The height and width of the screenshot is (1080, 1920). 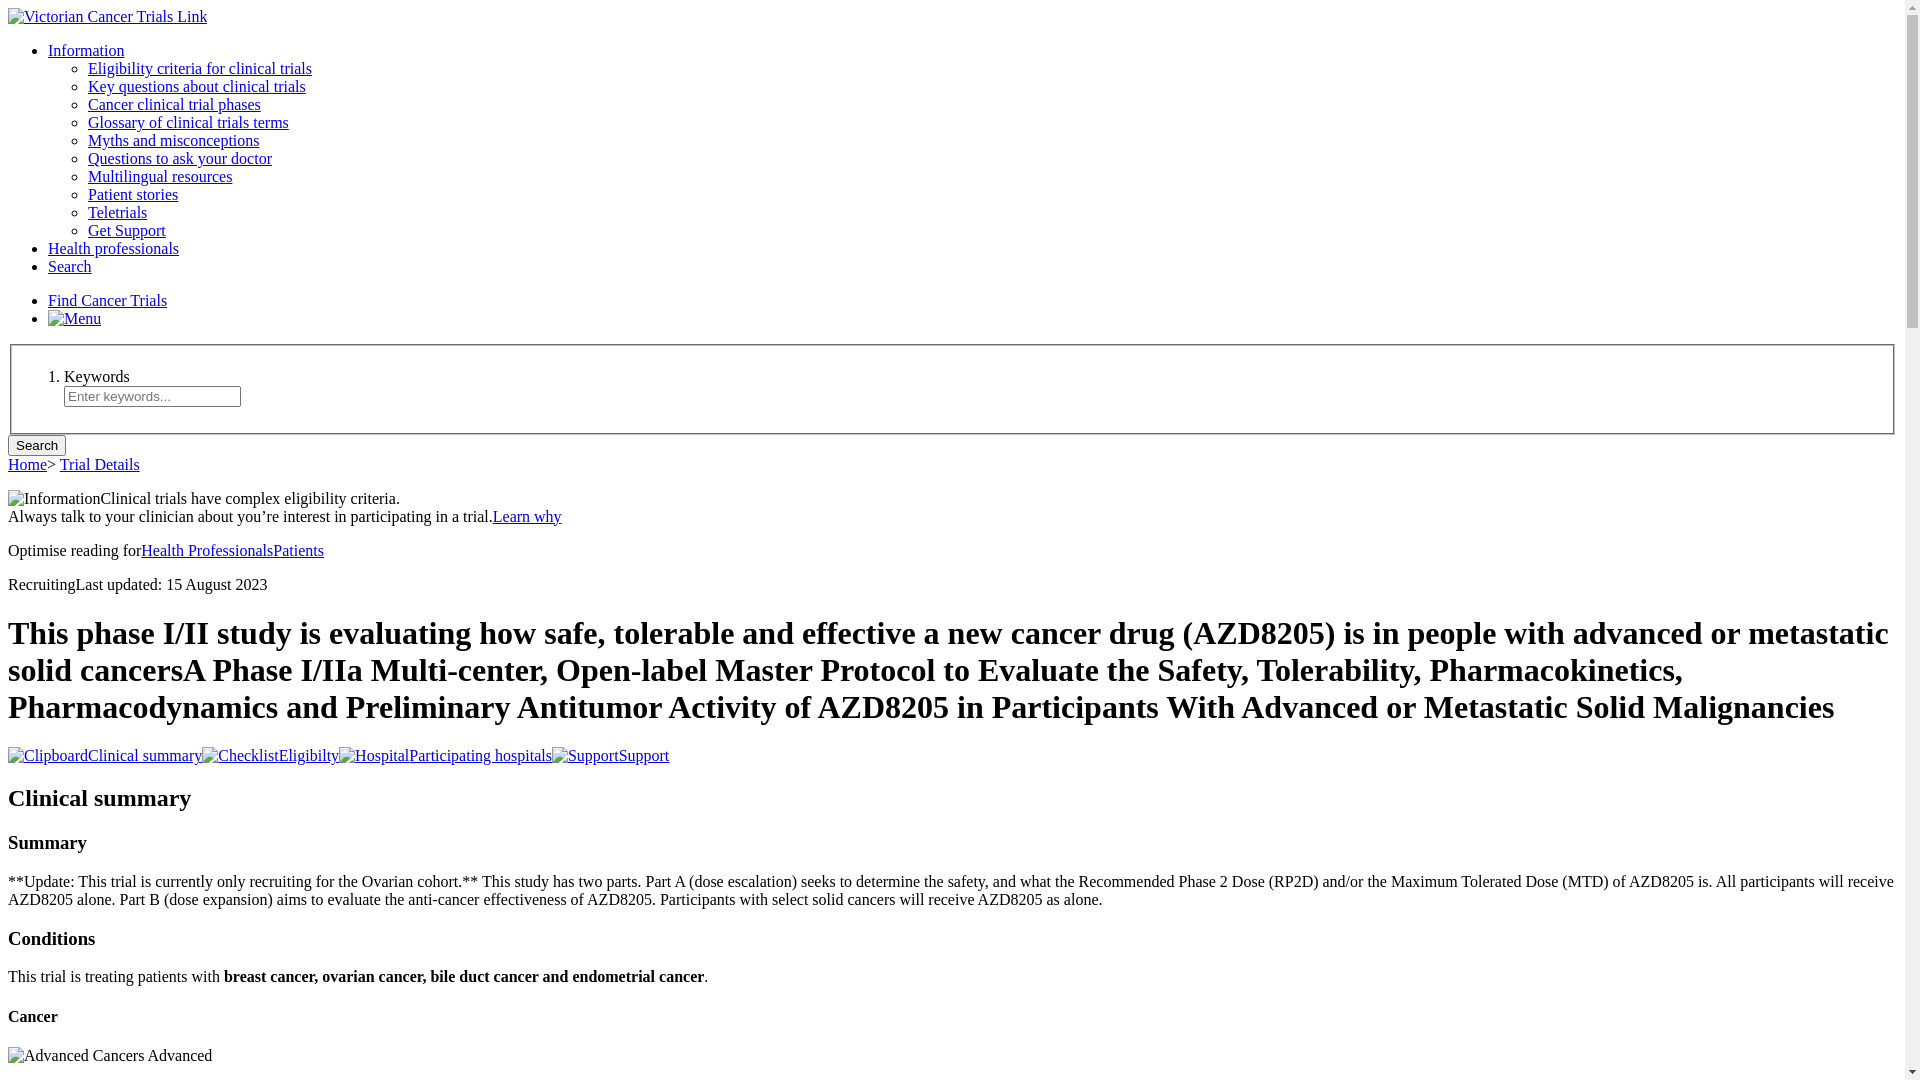 I want to click on Eligibility criteria for clinical trials, so click(x=200, y=68).